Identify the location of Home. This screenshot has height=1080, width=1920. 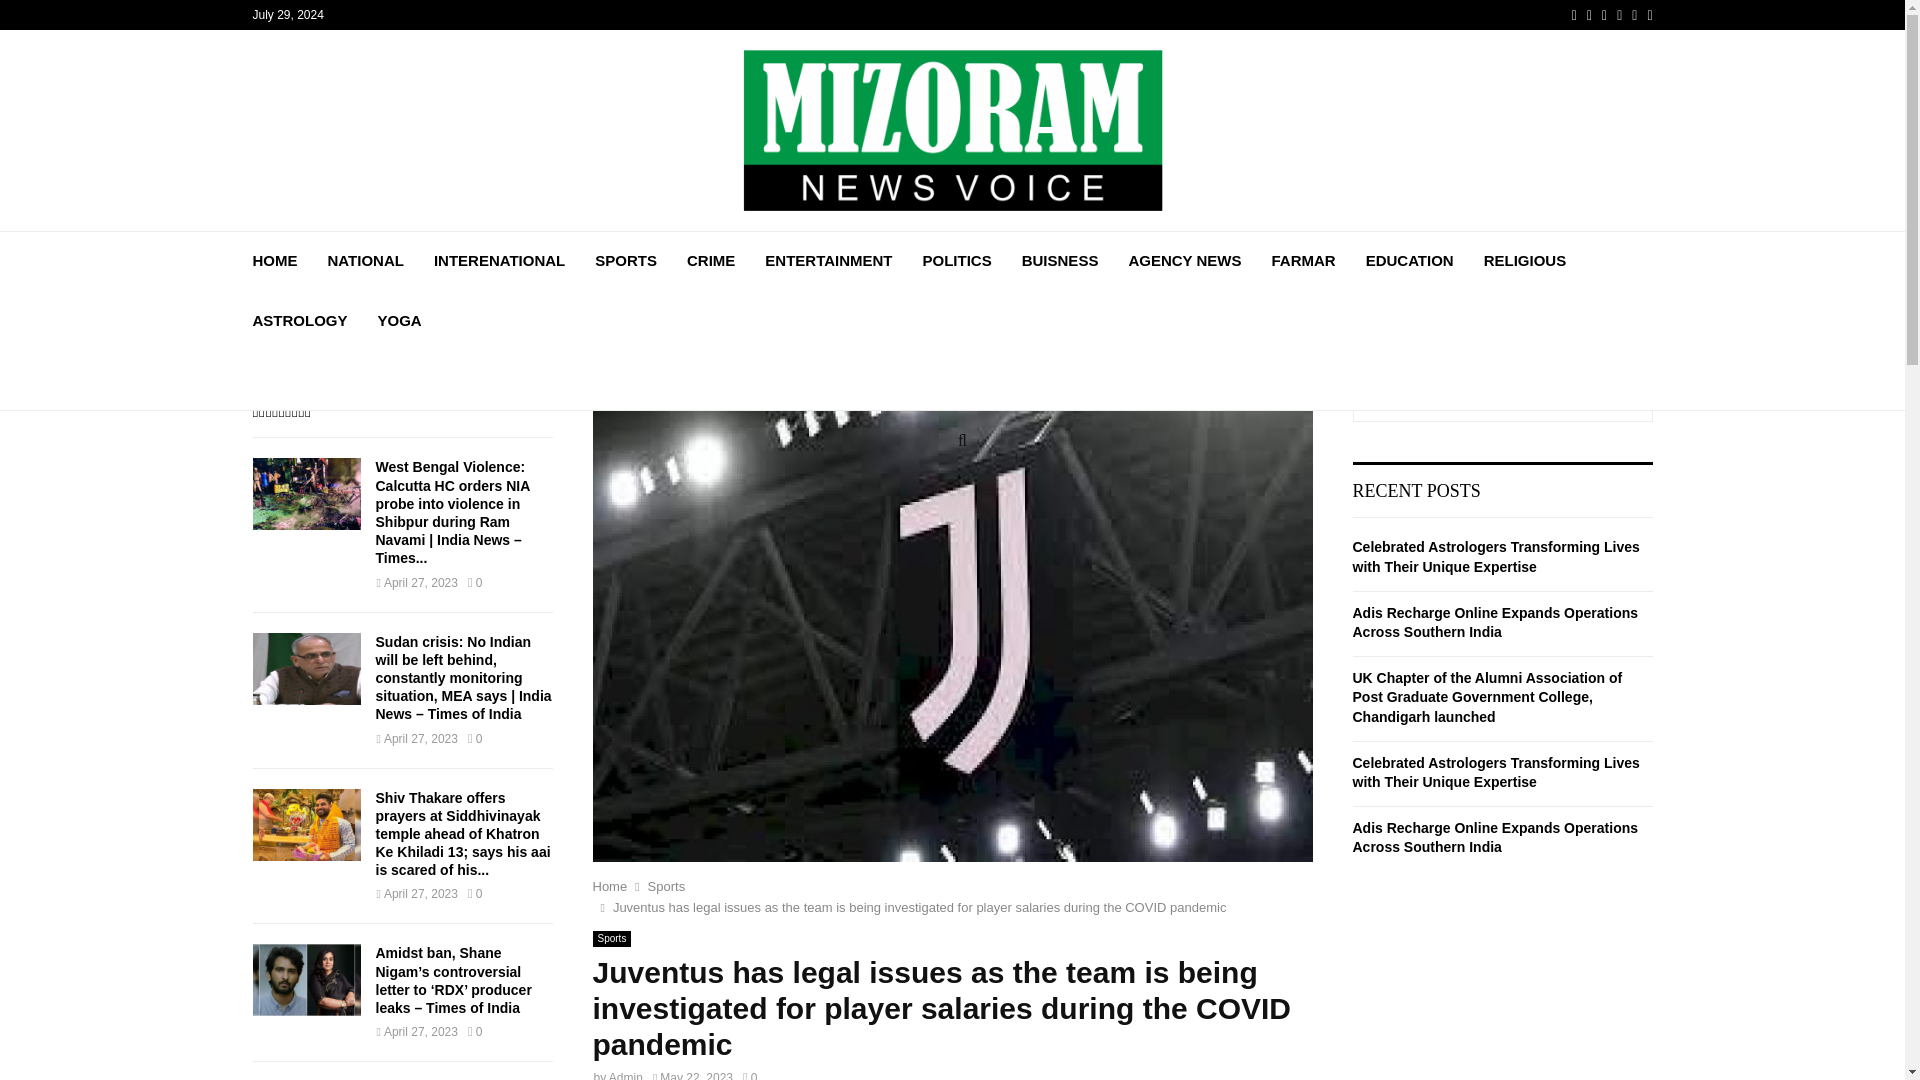
(609, 886).